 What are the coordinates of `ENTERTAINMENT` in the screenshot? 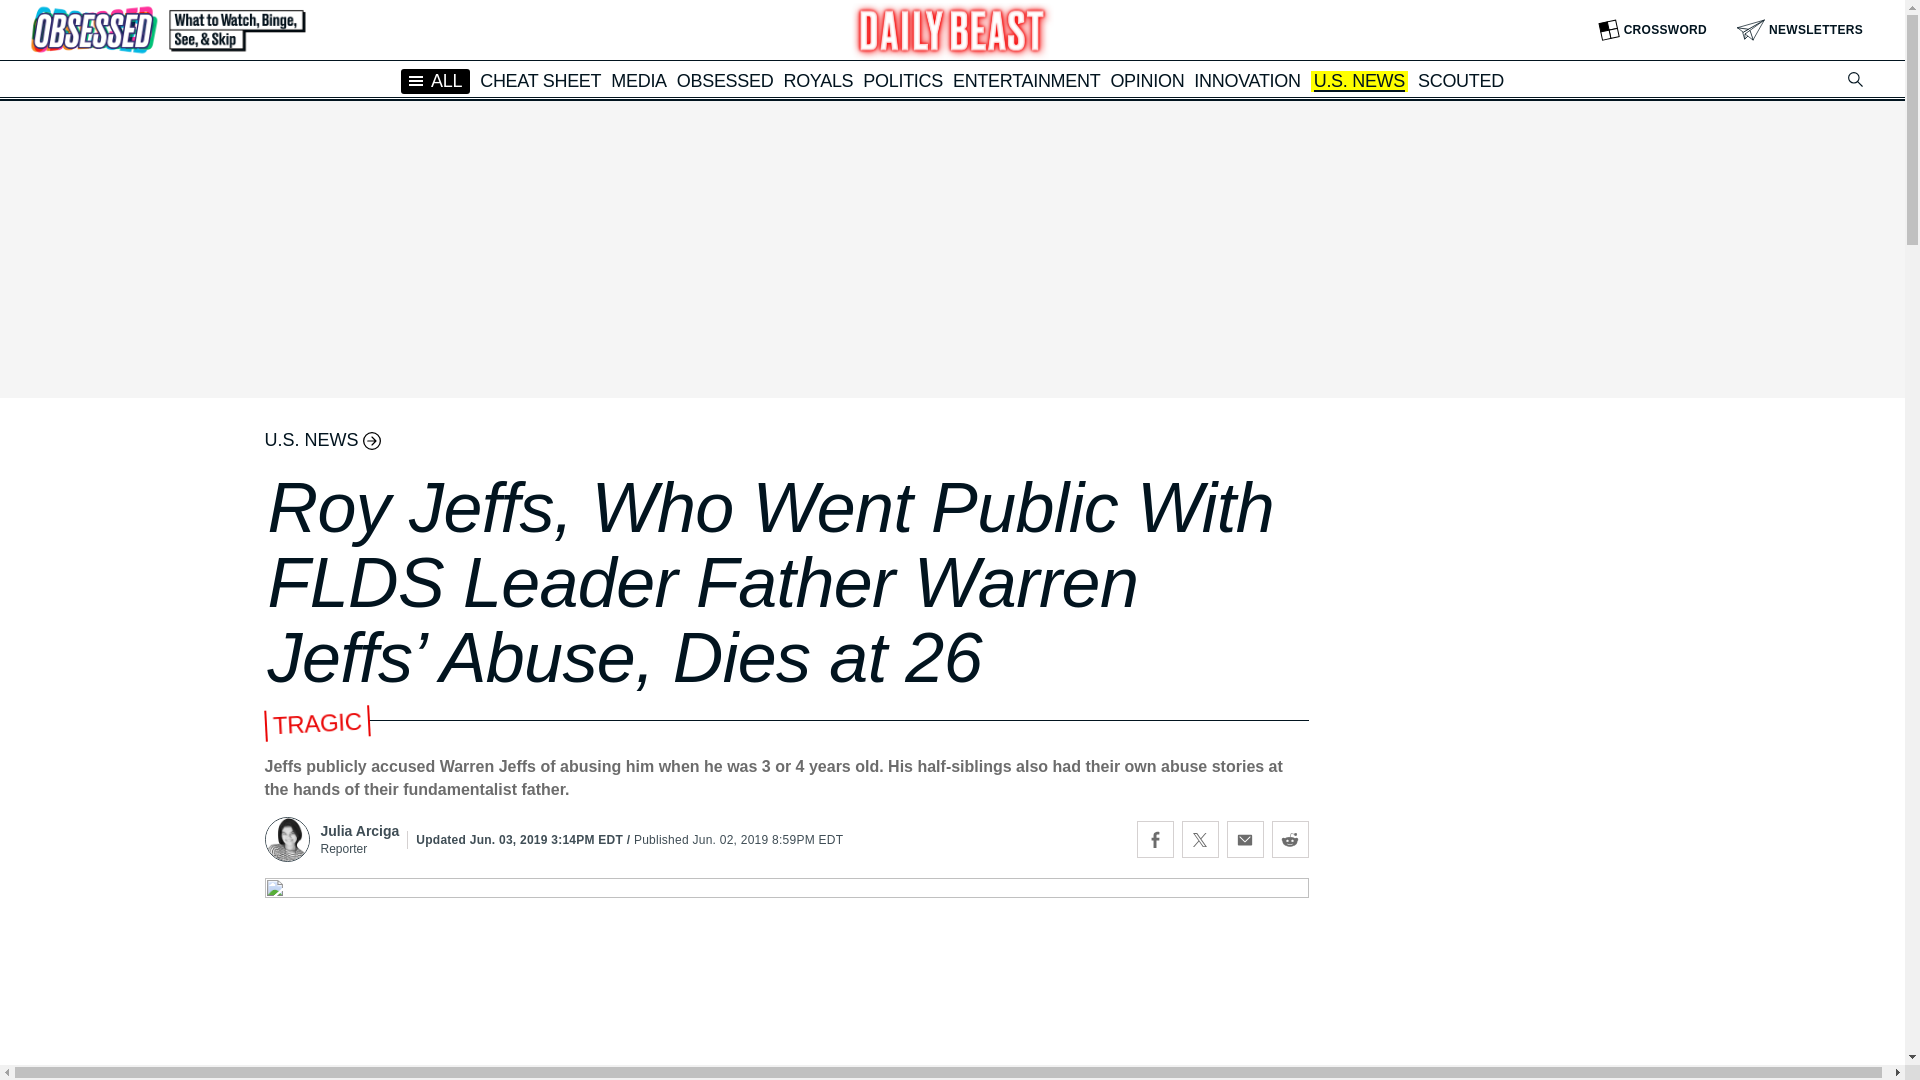 It's located at (1026, 80).